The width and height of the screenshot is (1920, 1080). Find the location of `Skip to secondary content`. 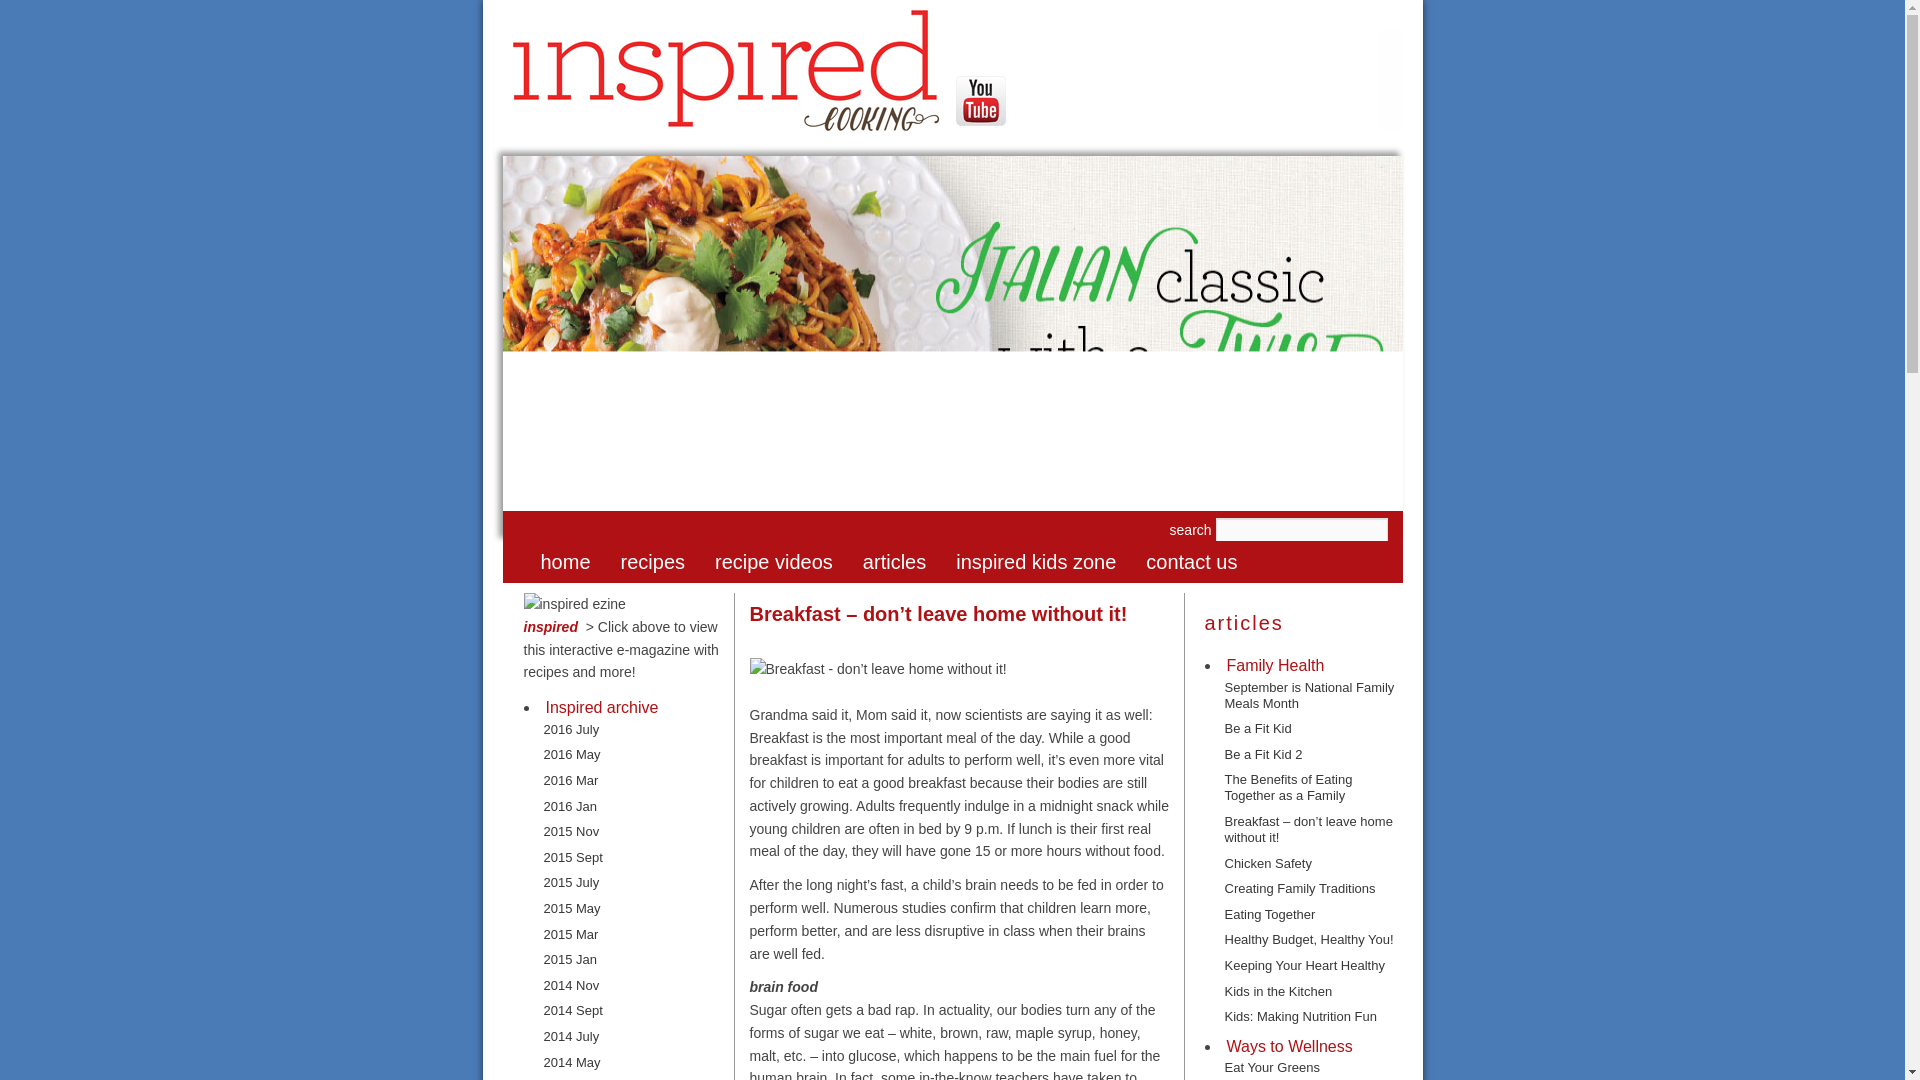

Skip to secondary content is located at coordinates (648, 562).